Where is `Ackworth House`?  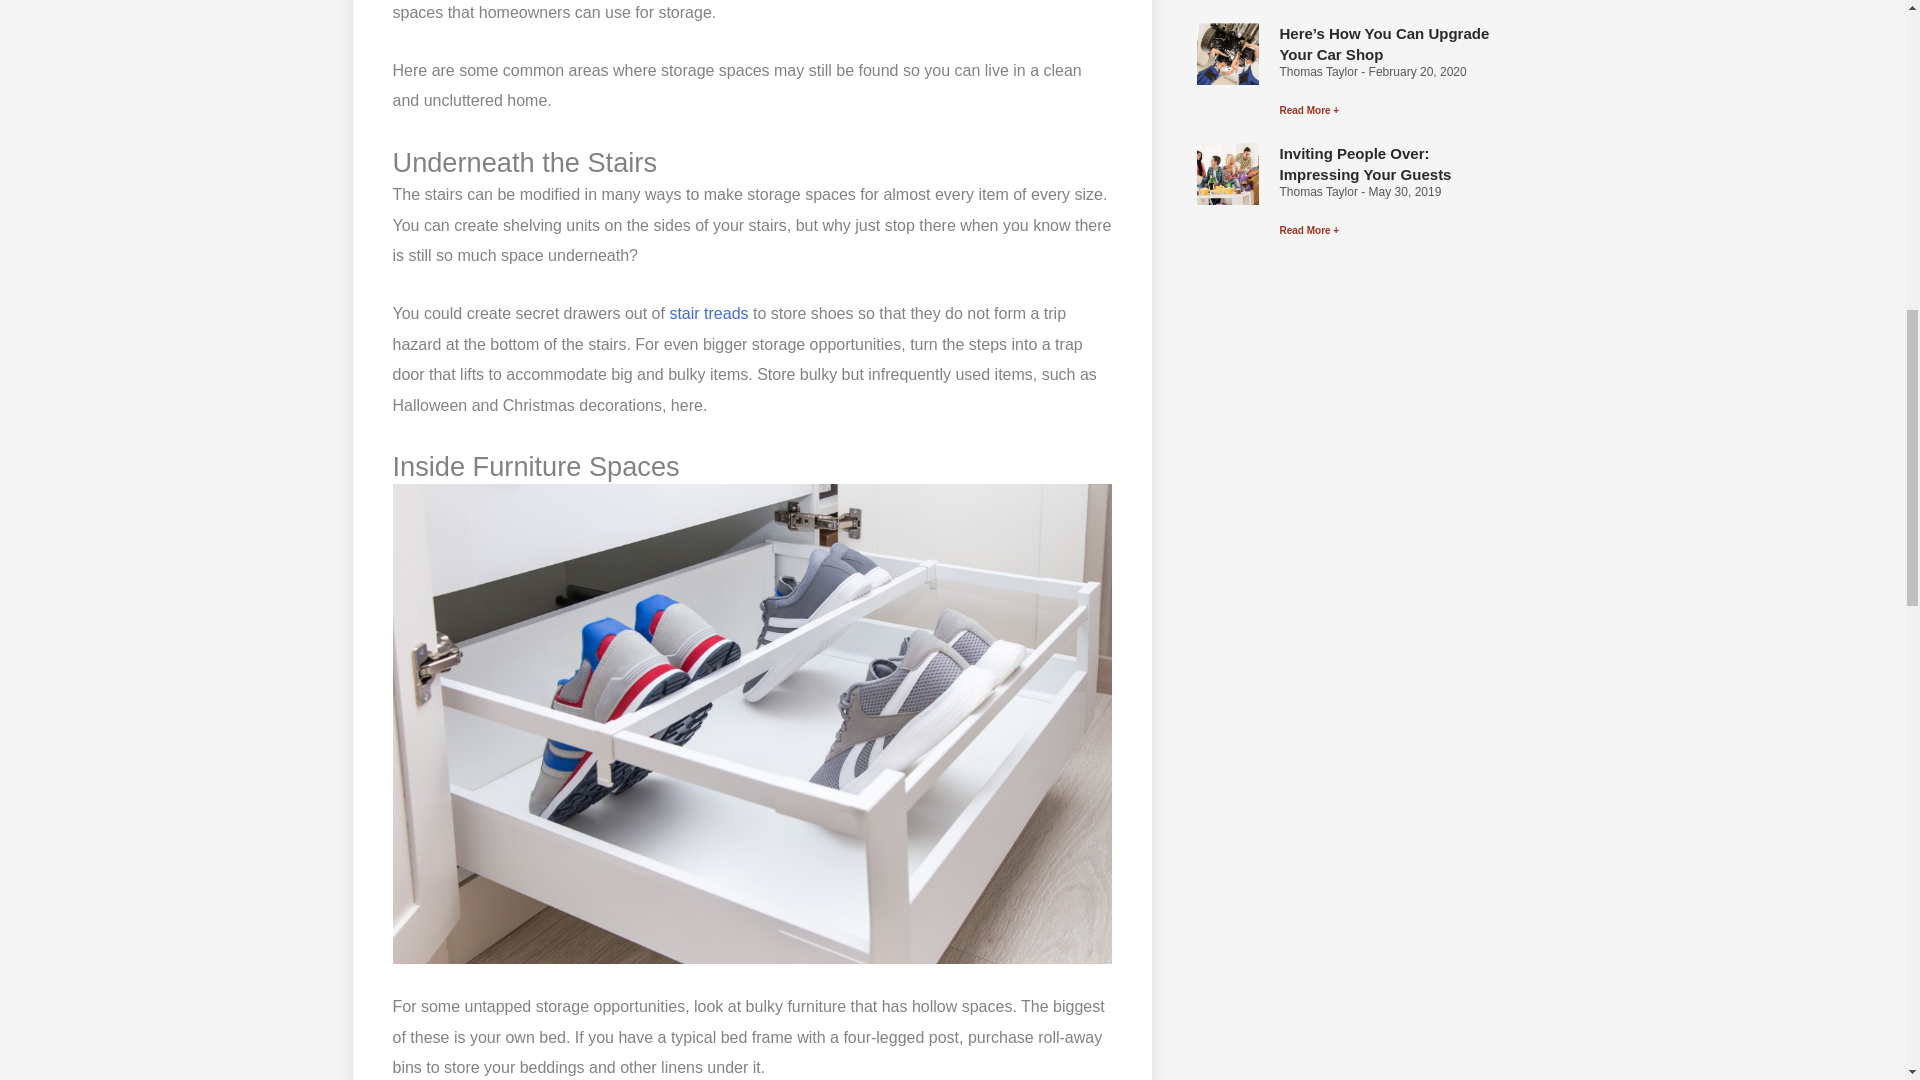 Ackworth House is located at coordinates (708, 312).